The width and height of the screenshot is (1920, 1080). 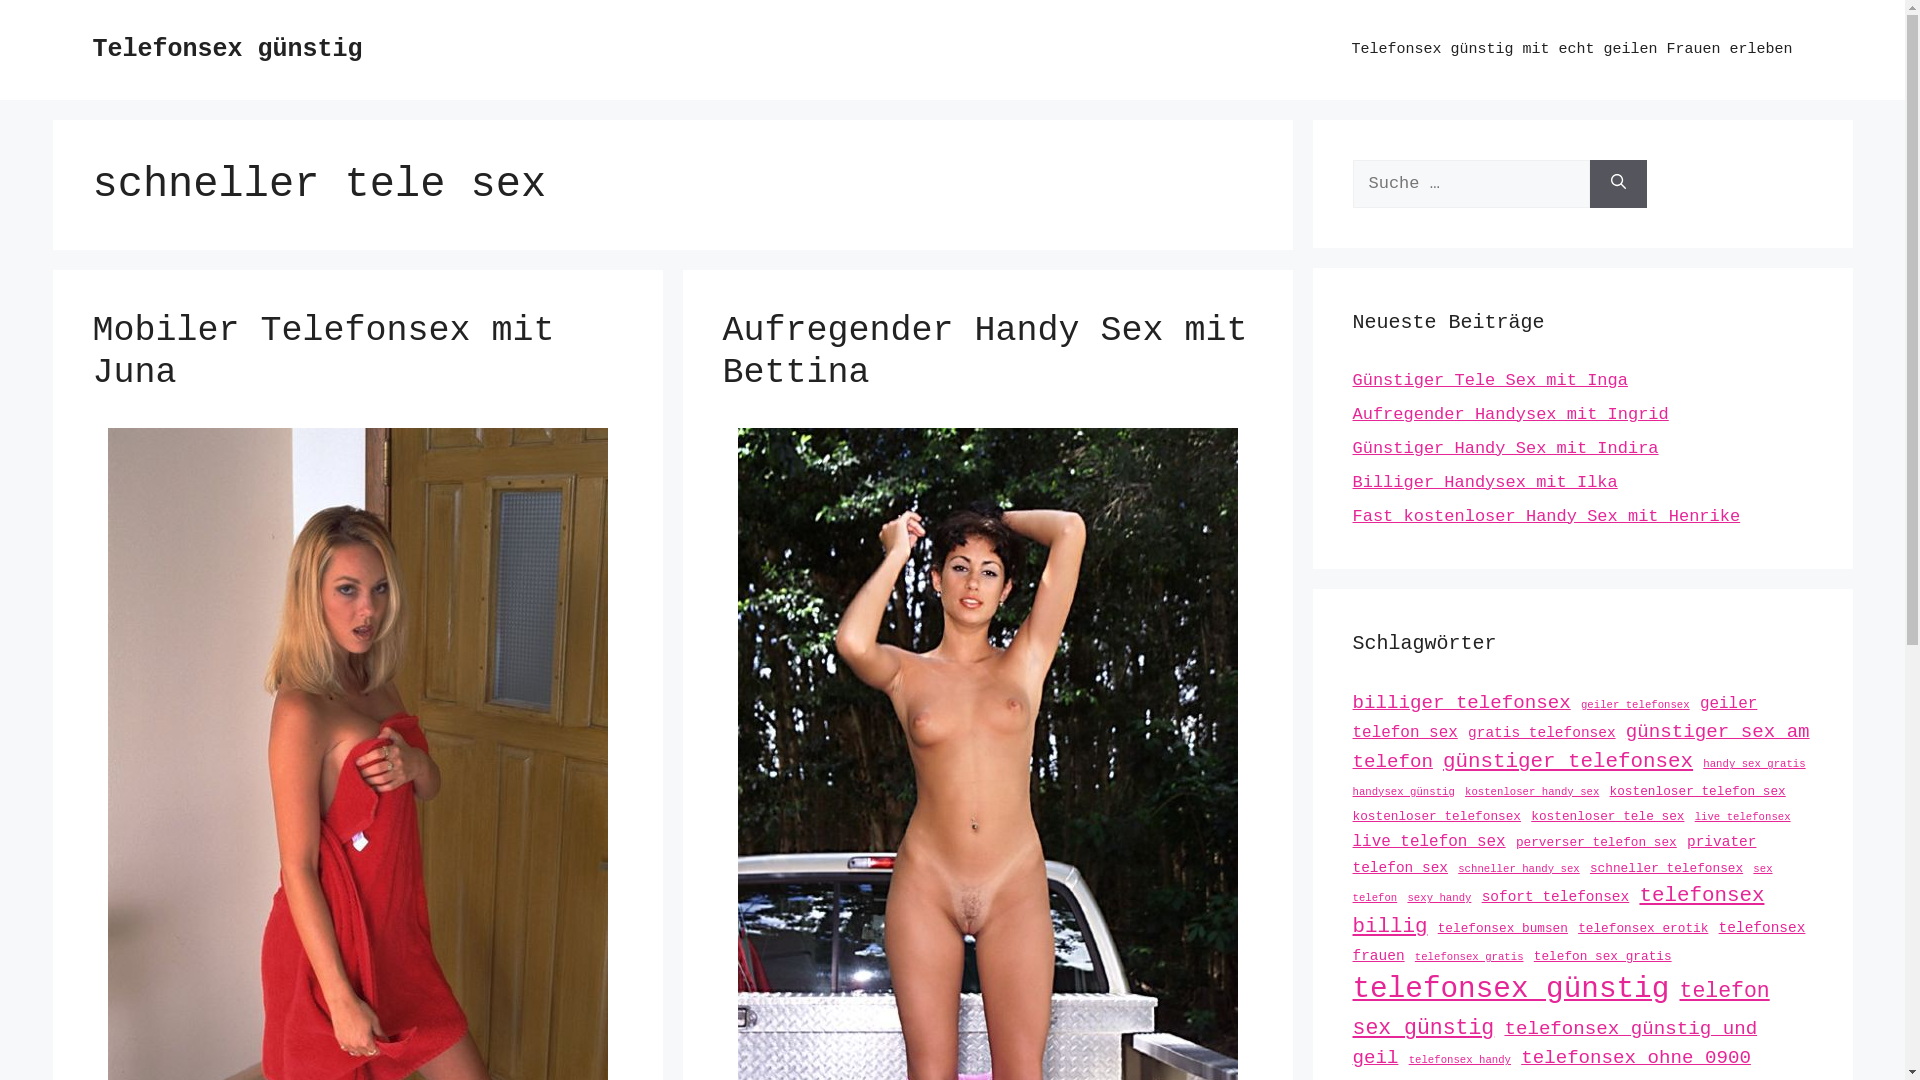 What do you see at coordinates (1436, 816) in the screenshot?
I see `kostenloser telefonsex` at bounding box center [1436, 816].